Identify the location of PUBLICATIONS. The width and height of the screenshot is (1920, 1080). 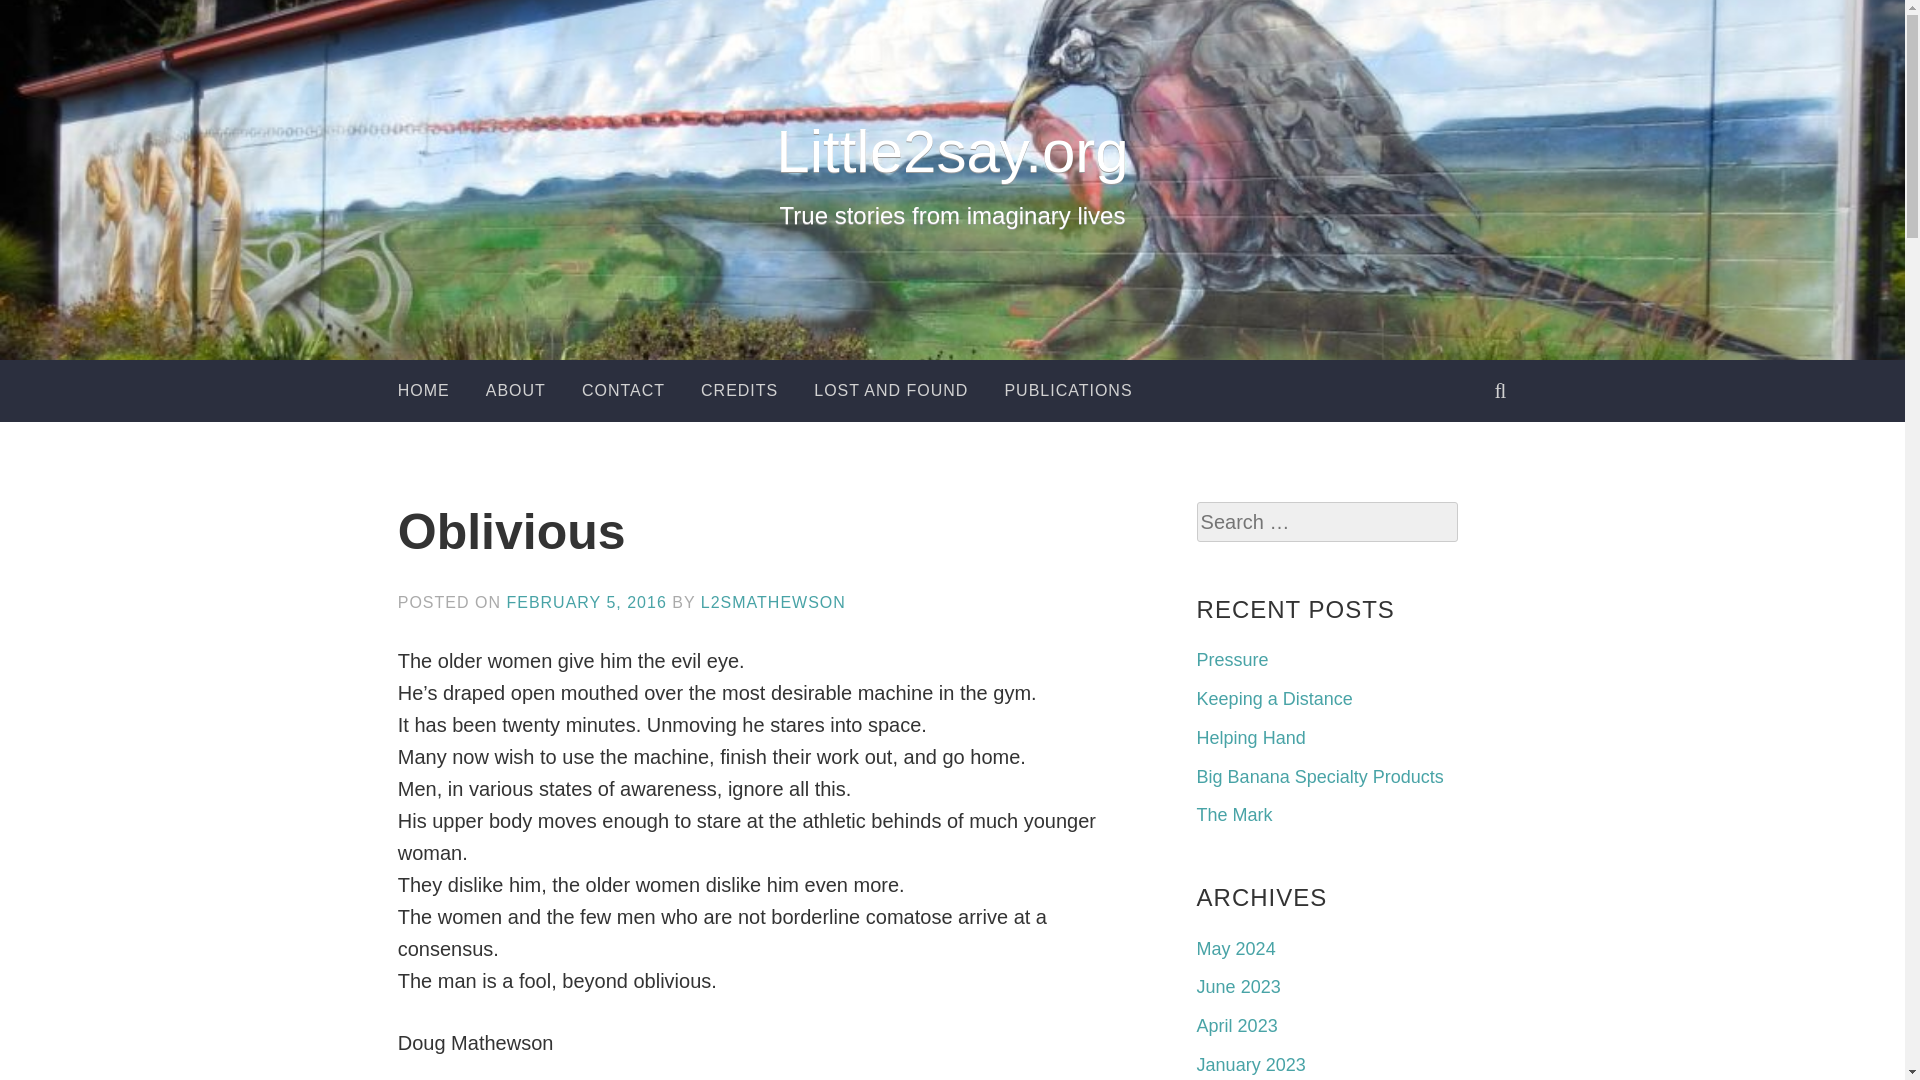
(1068, 390).